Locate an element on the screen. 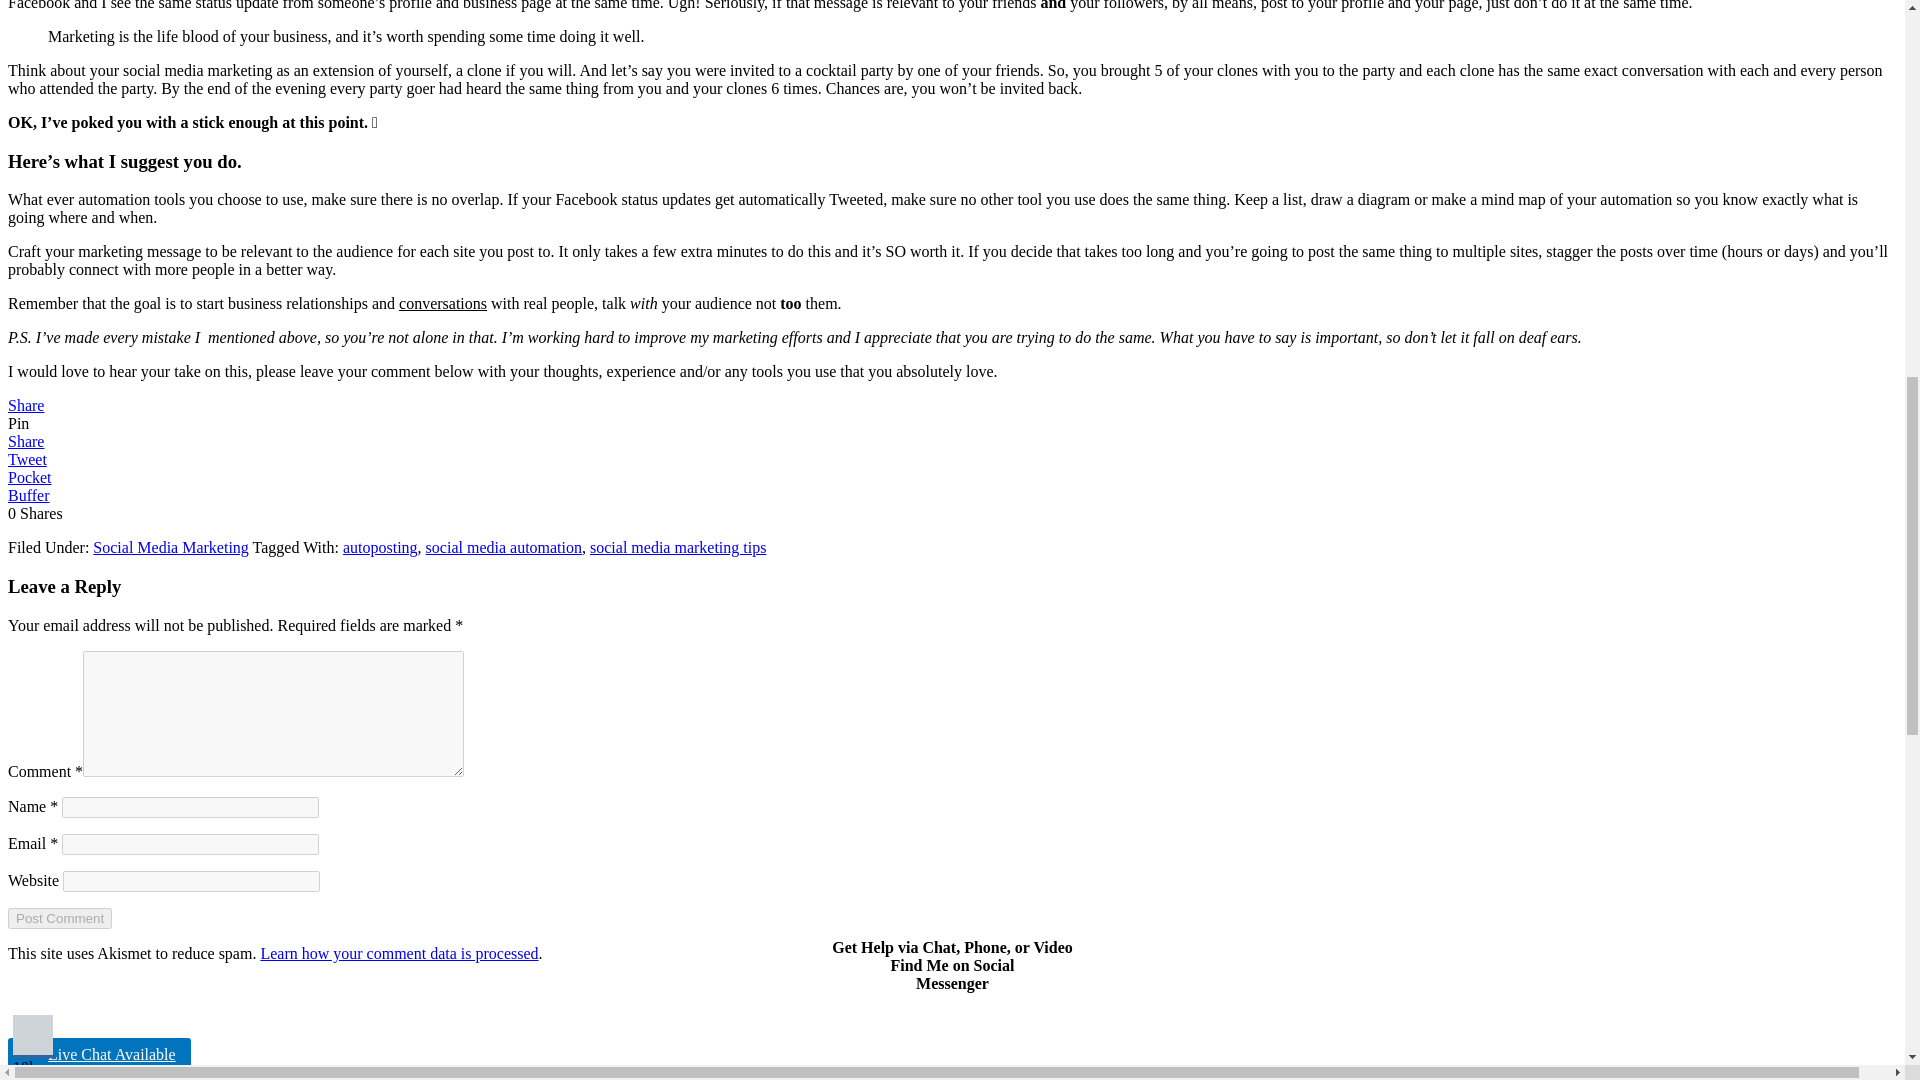  Pin is located at coordinates (18, 423).